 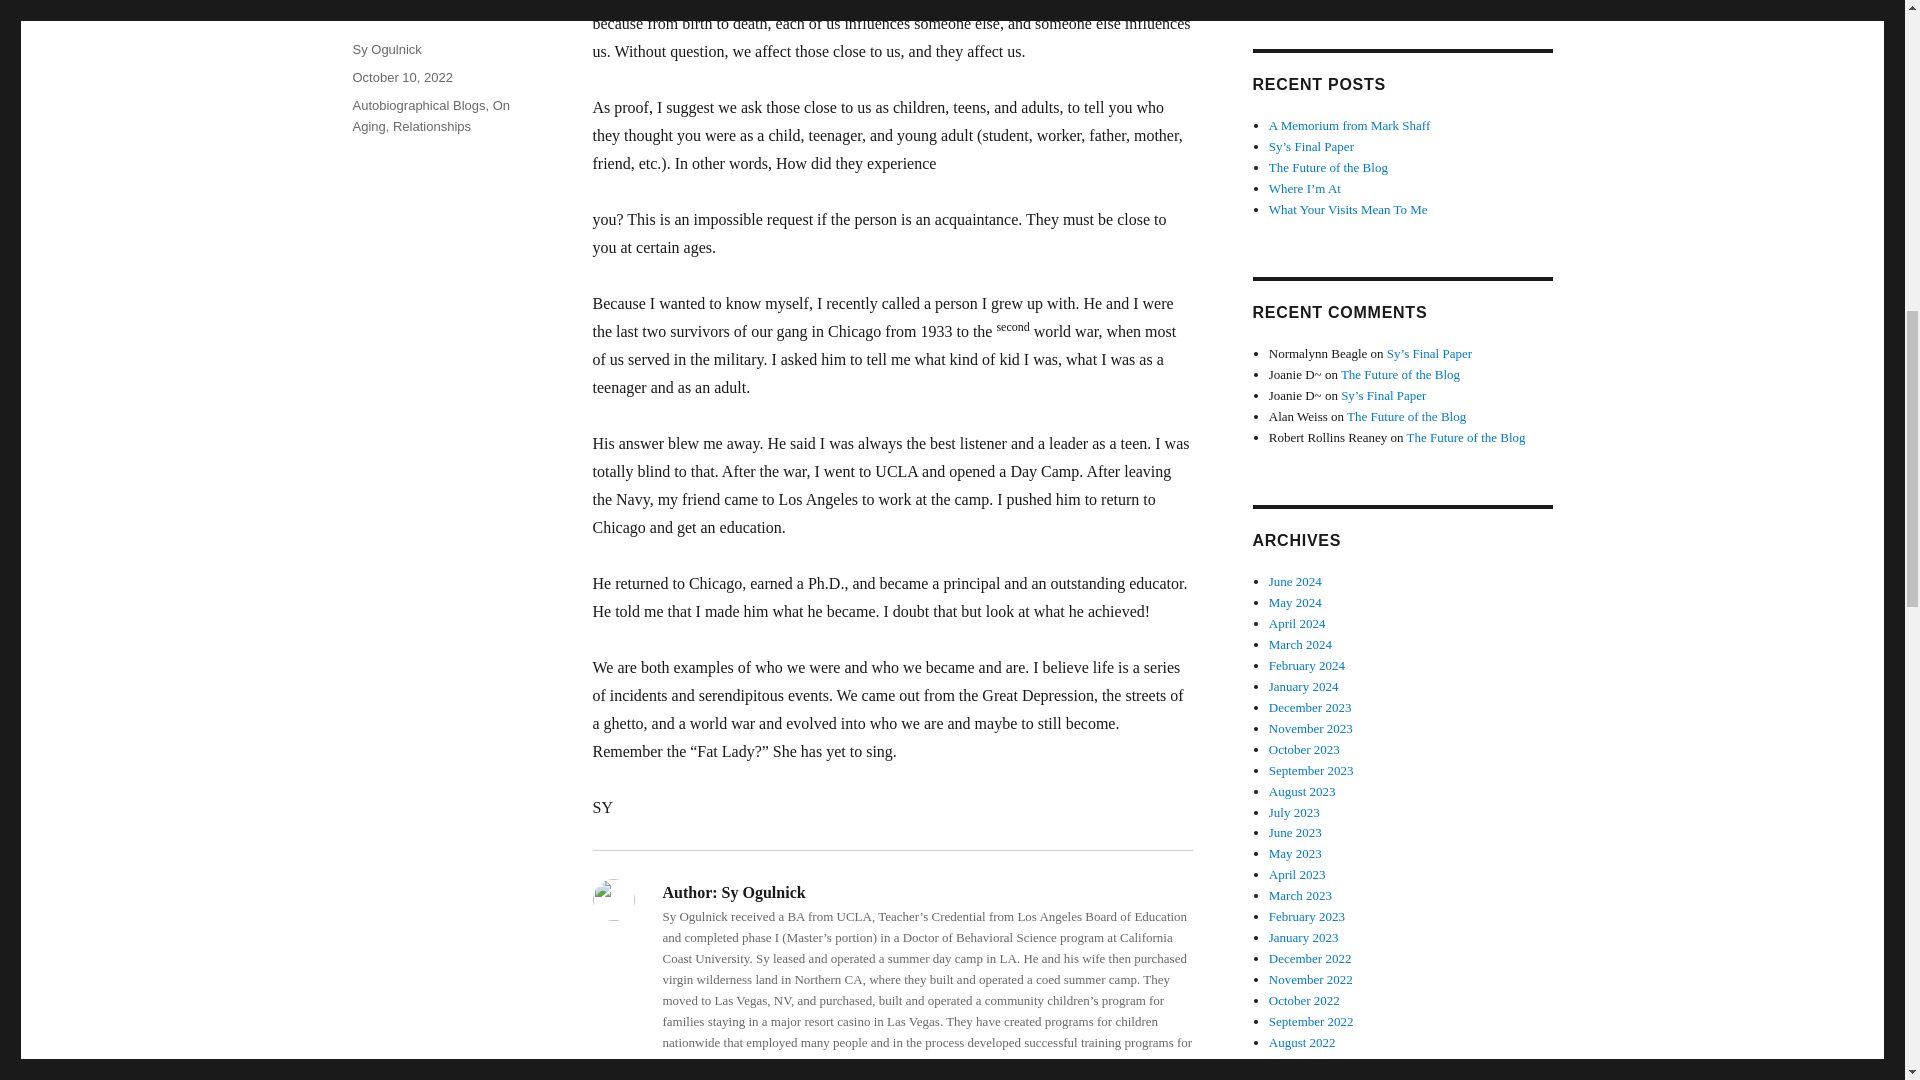 I want to click on Sy Ogulnick, so click(x=386, y=50).